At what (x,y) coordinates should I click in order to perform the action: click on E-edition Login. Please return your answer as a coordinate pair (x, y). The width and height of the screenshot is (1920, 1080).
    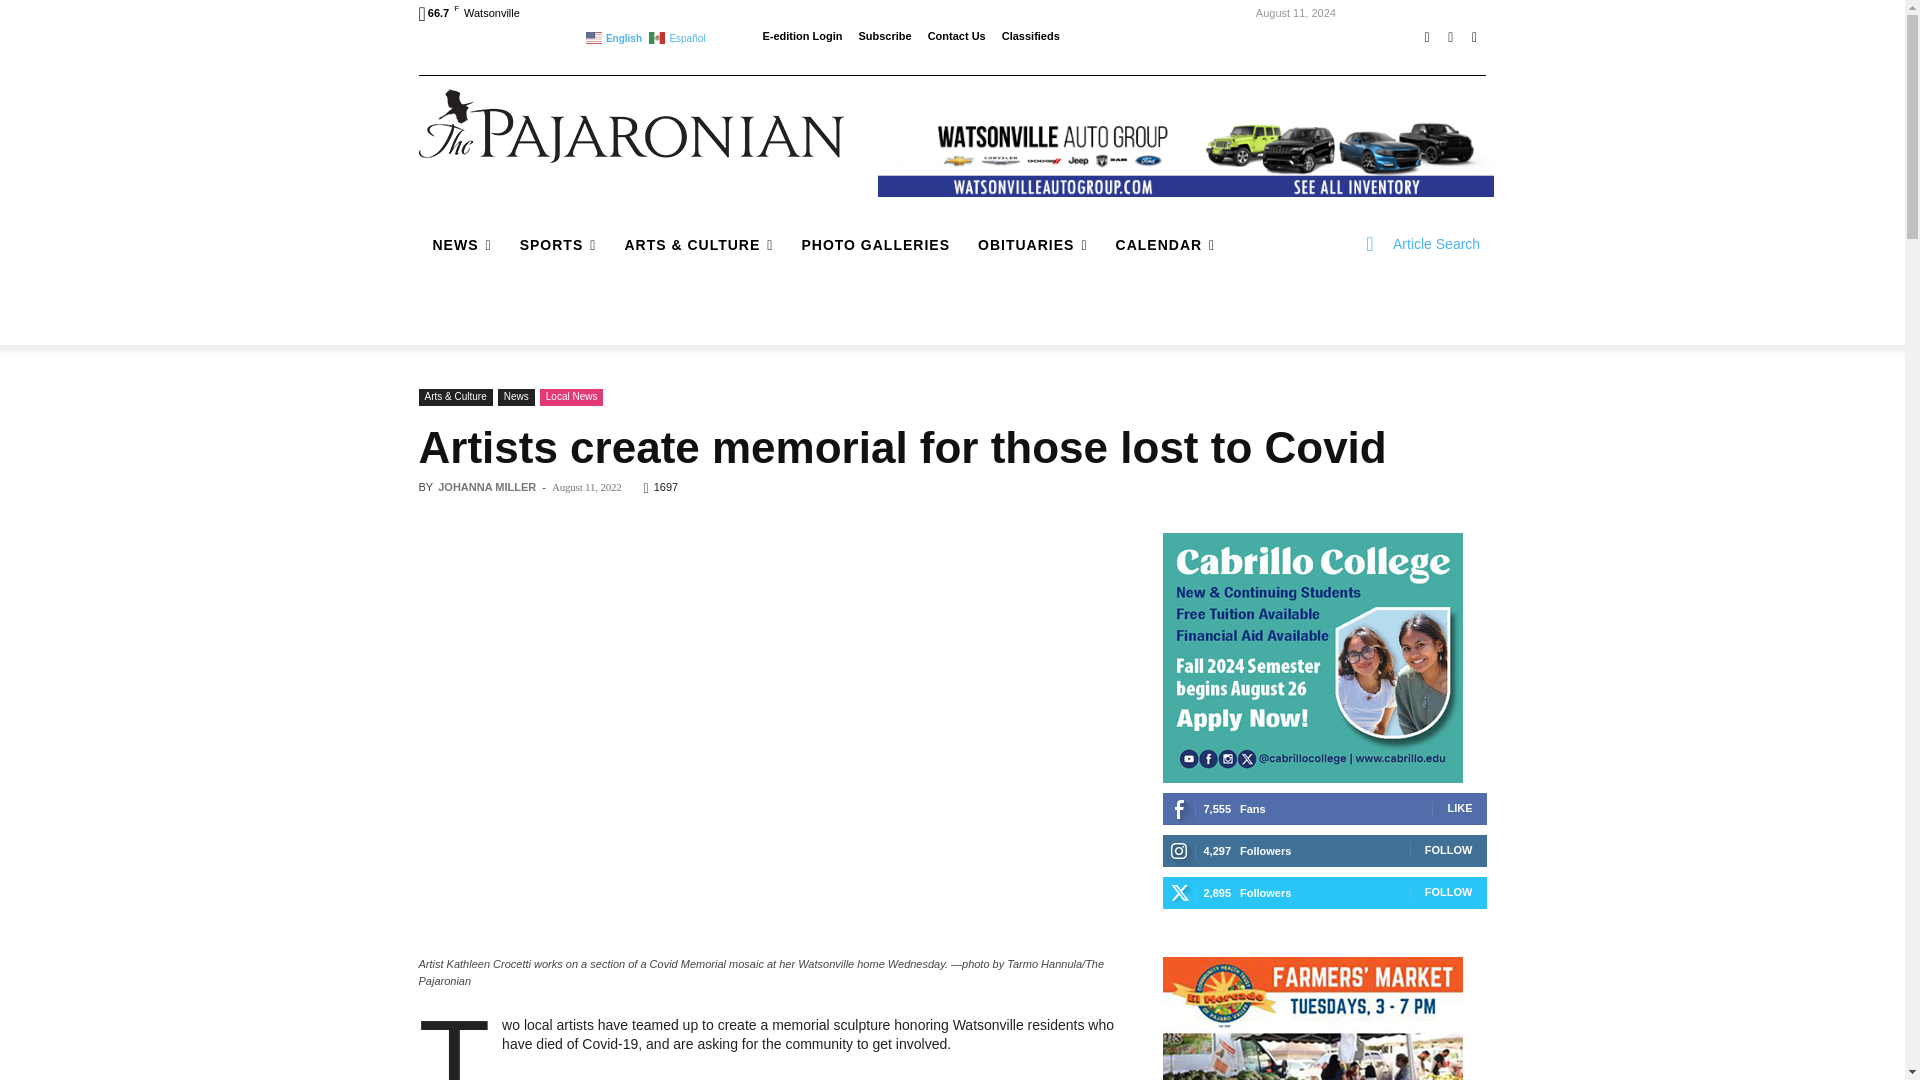
    Looking at the image, I should click on (802, 36).